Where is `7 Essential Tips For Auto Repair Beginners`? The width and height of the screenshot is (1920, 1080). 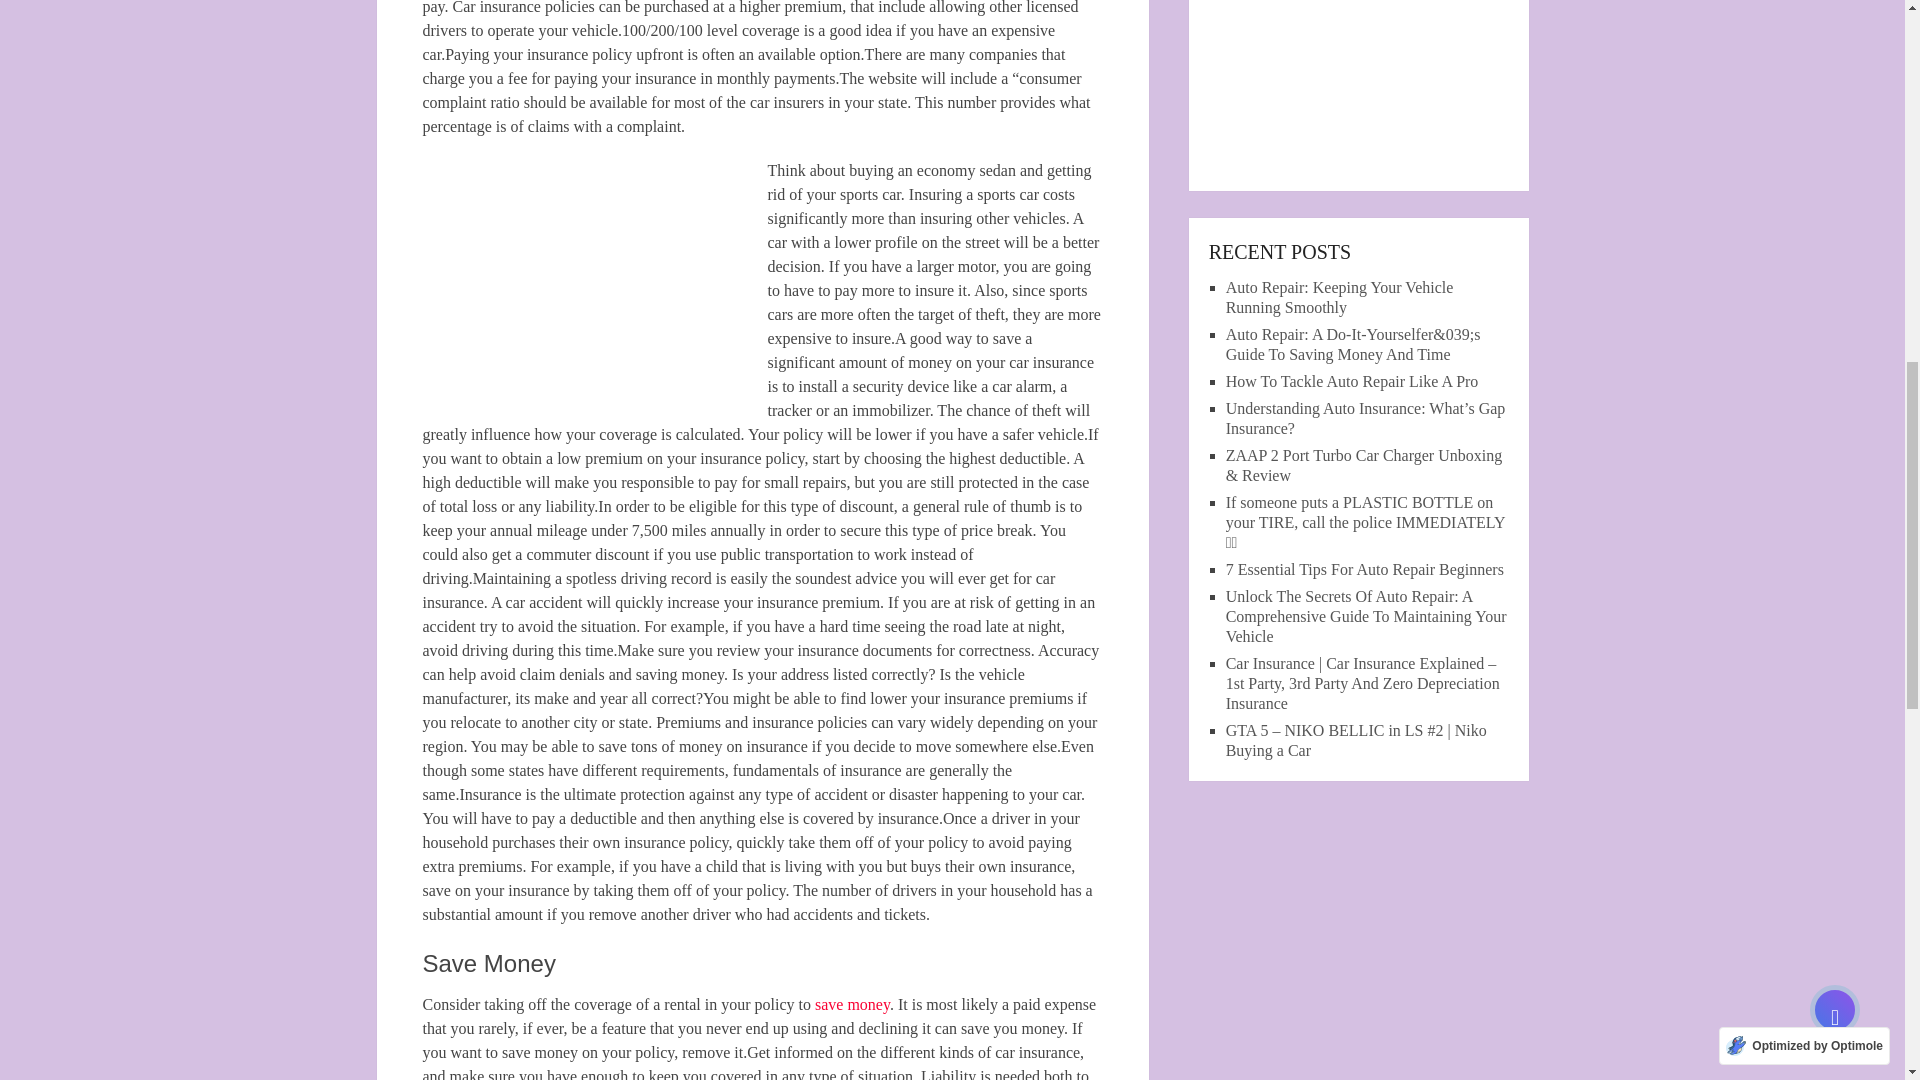 7 Essential Tips For Auto Repair Beginners is located at coordinates (1364, 568).